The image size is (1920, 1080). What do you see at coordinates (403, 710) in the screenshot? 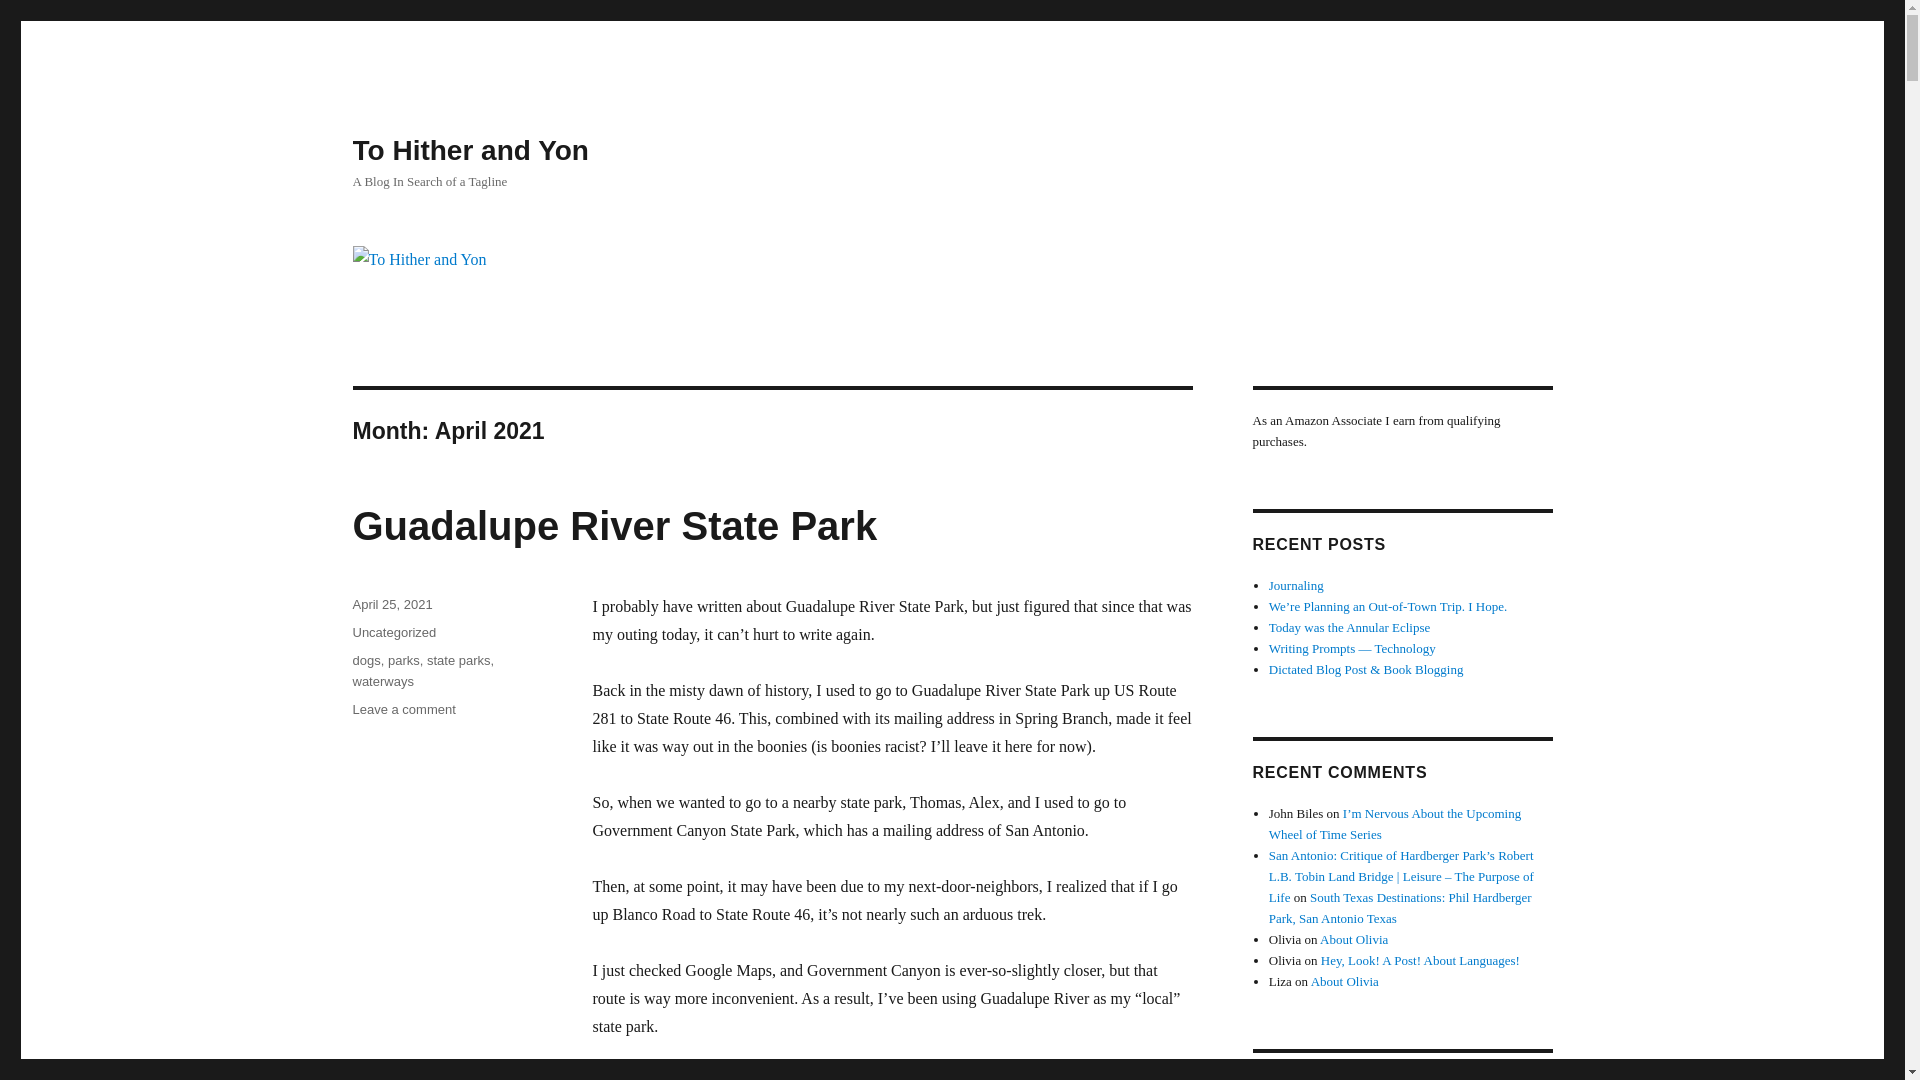
I see `Uncategorized` at bounding box center [403, 710].